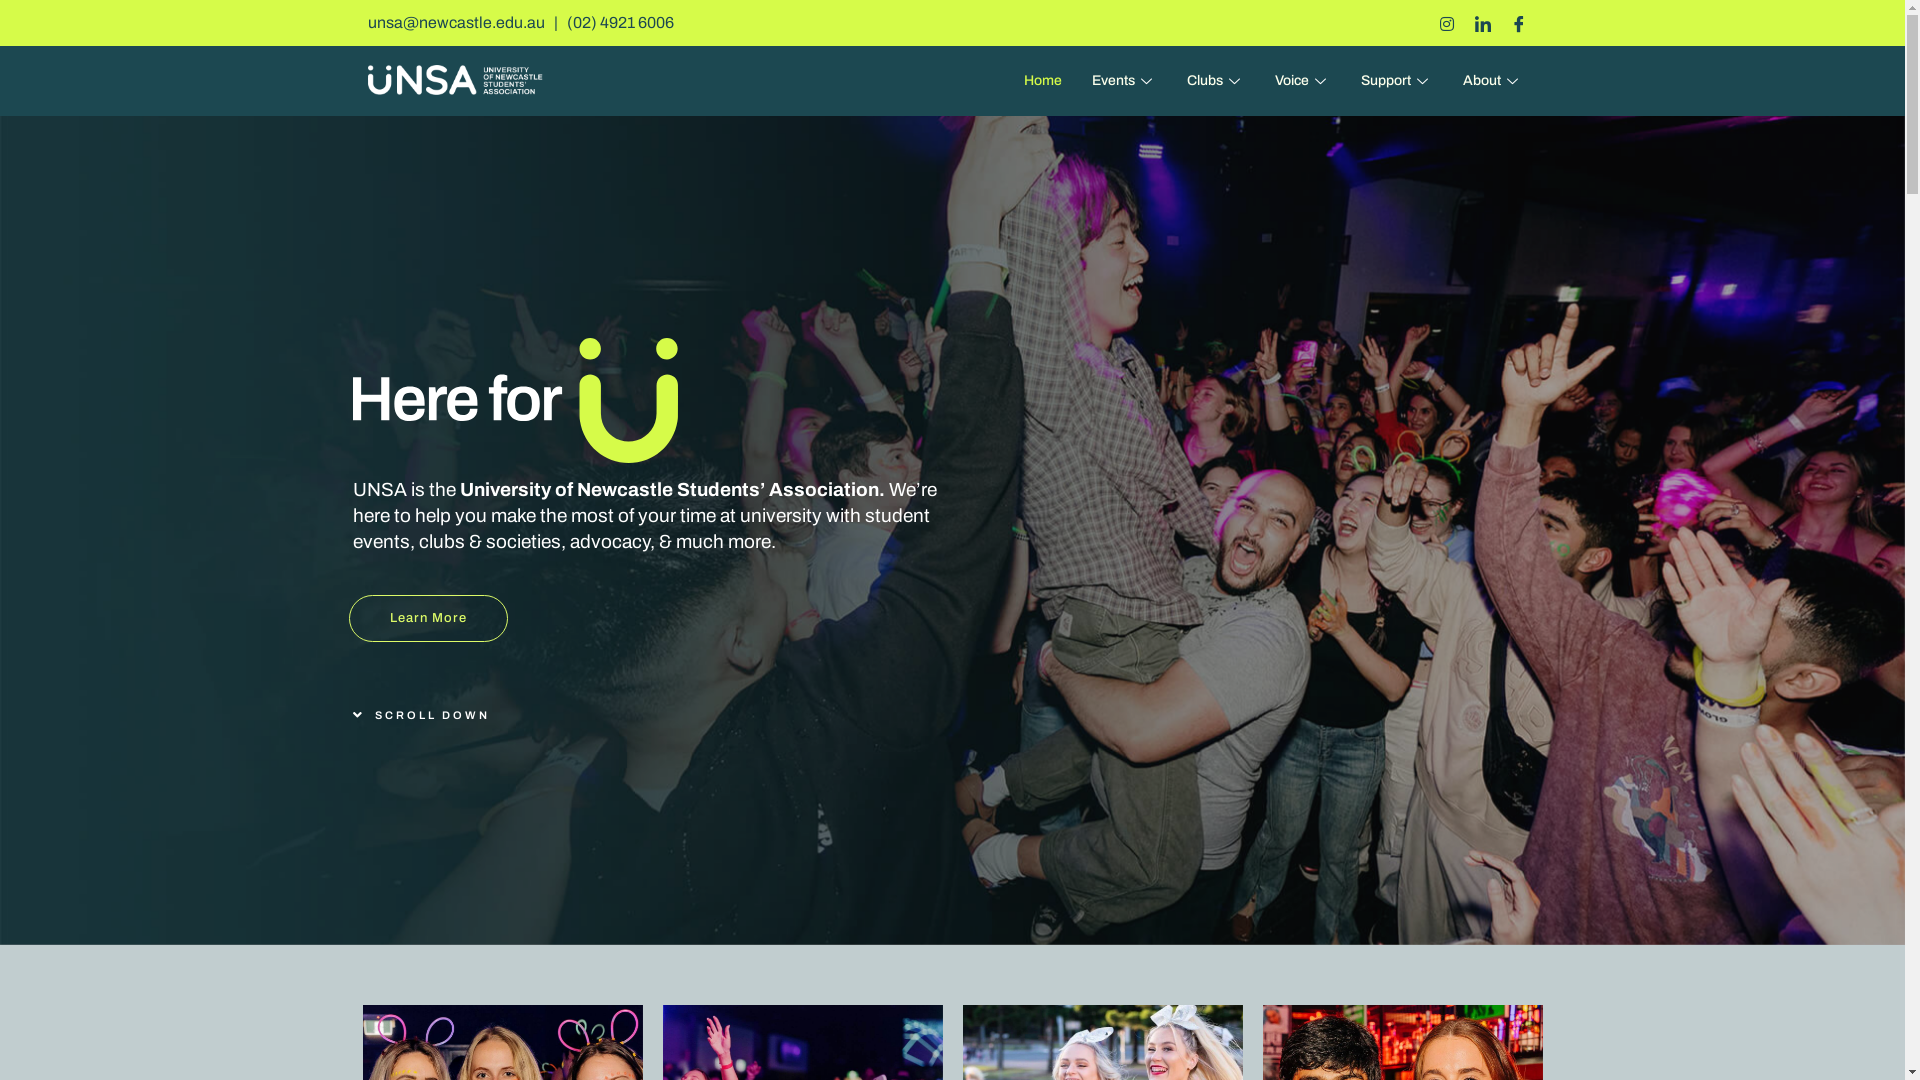  I want to click on Learn More, so click(427, 618).